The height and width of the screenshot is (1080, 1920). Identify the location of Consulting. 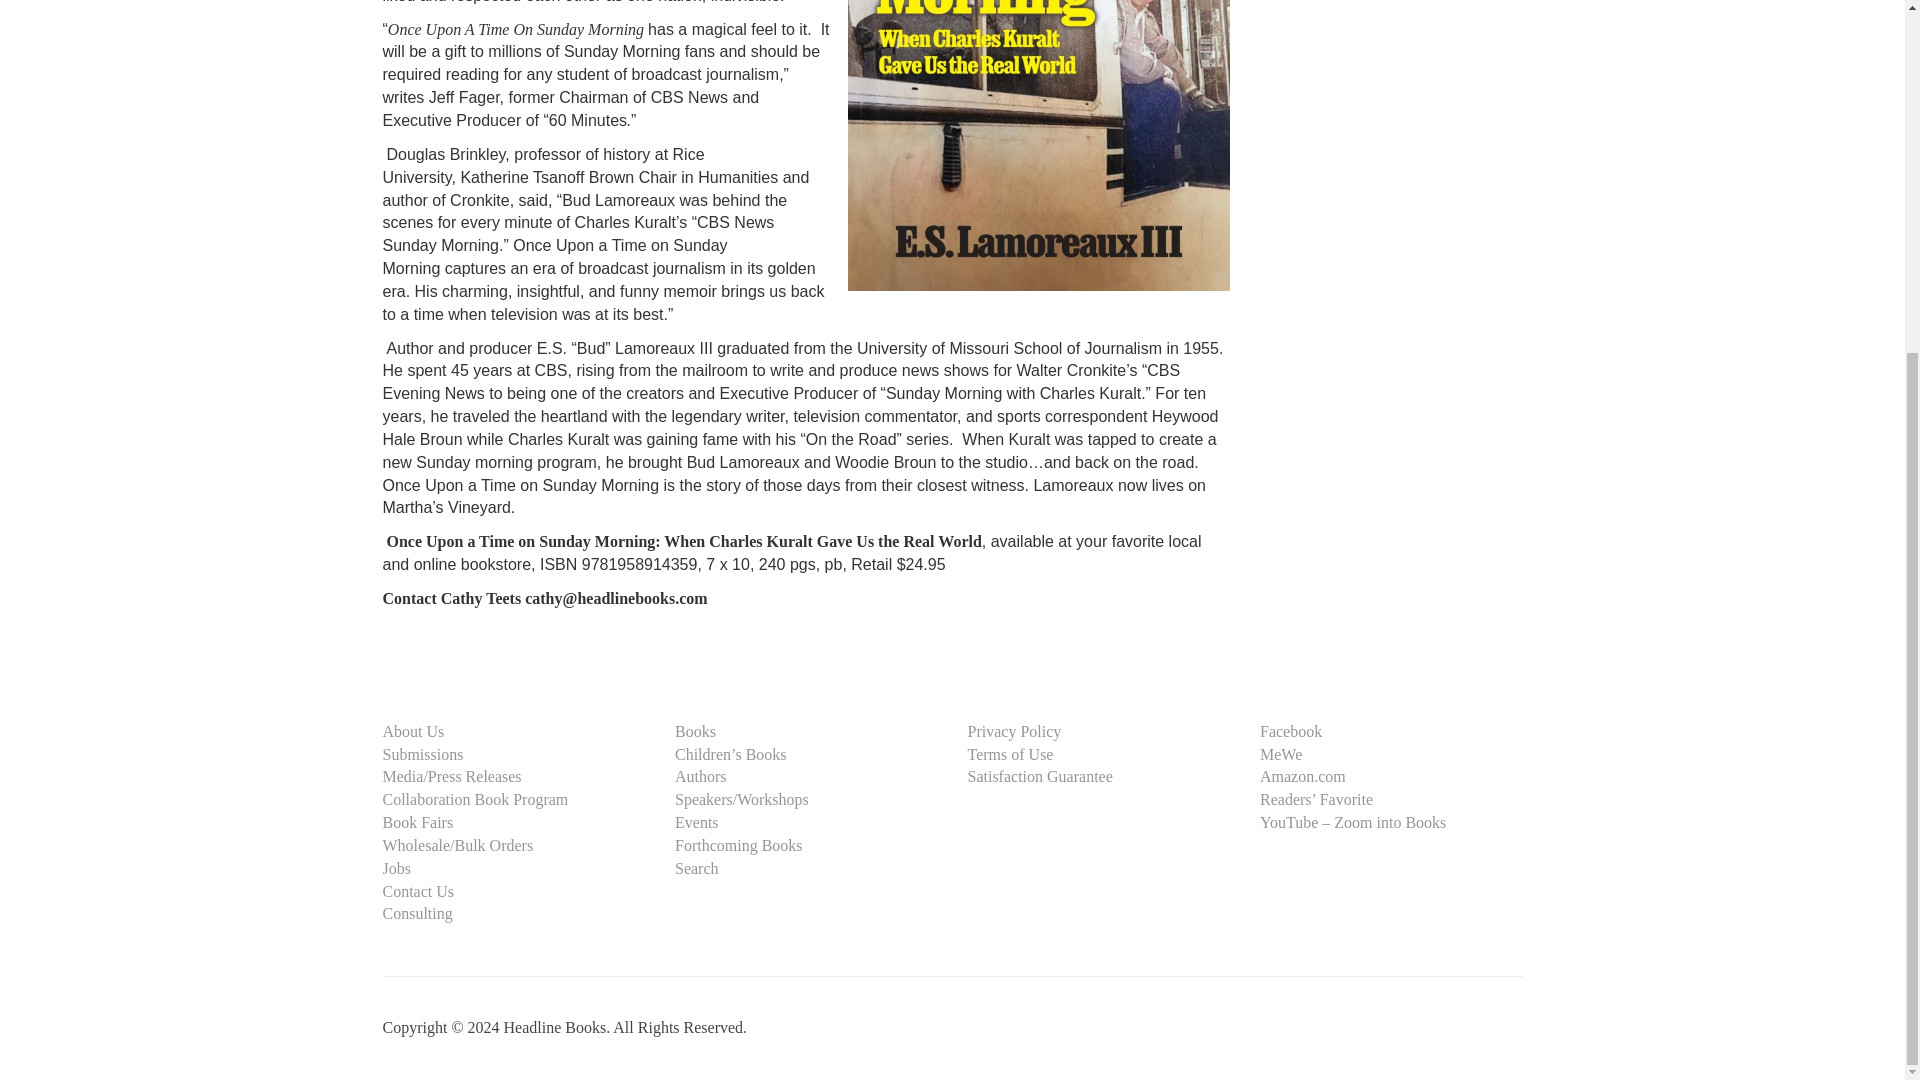
(416, 914).